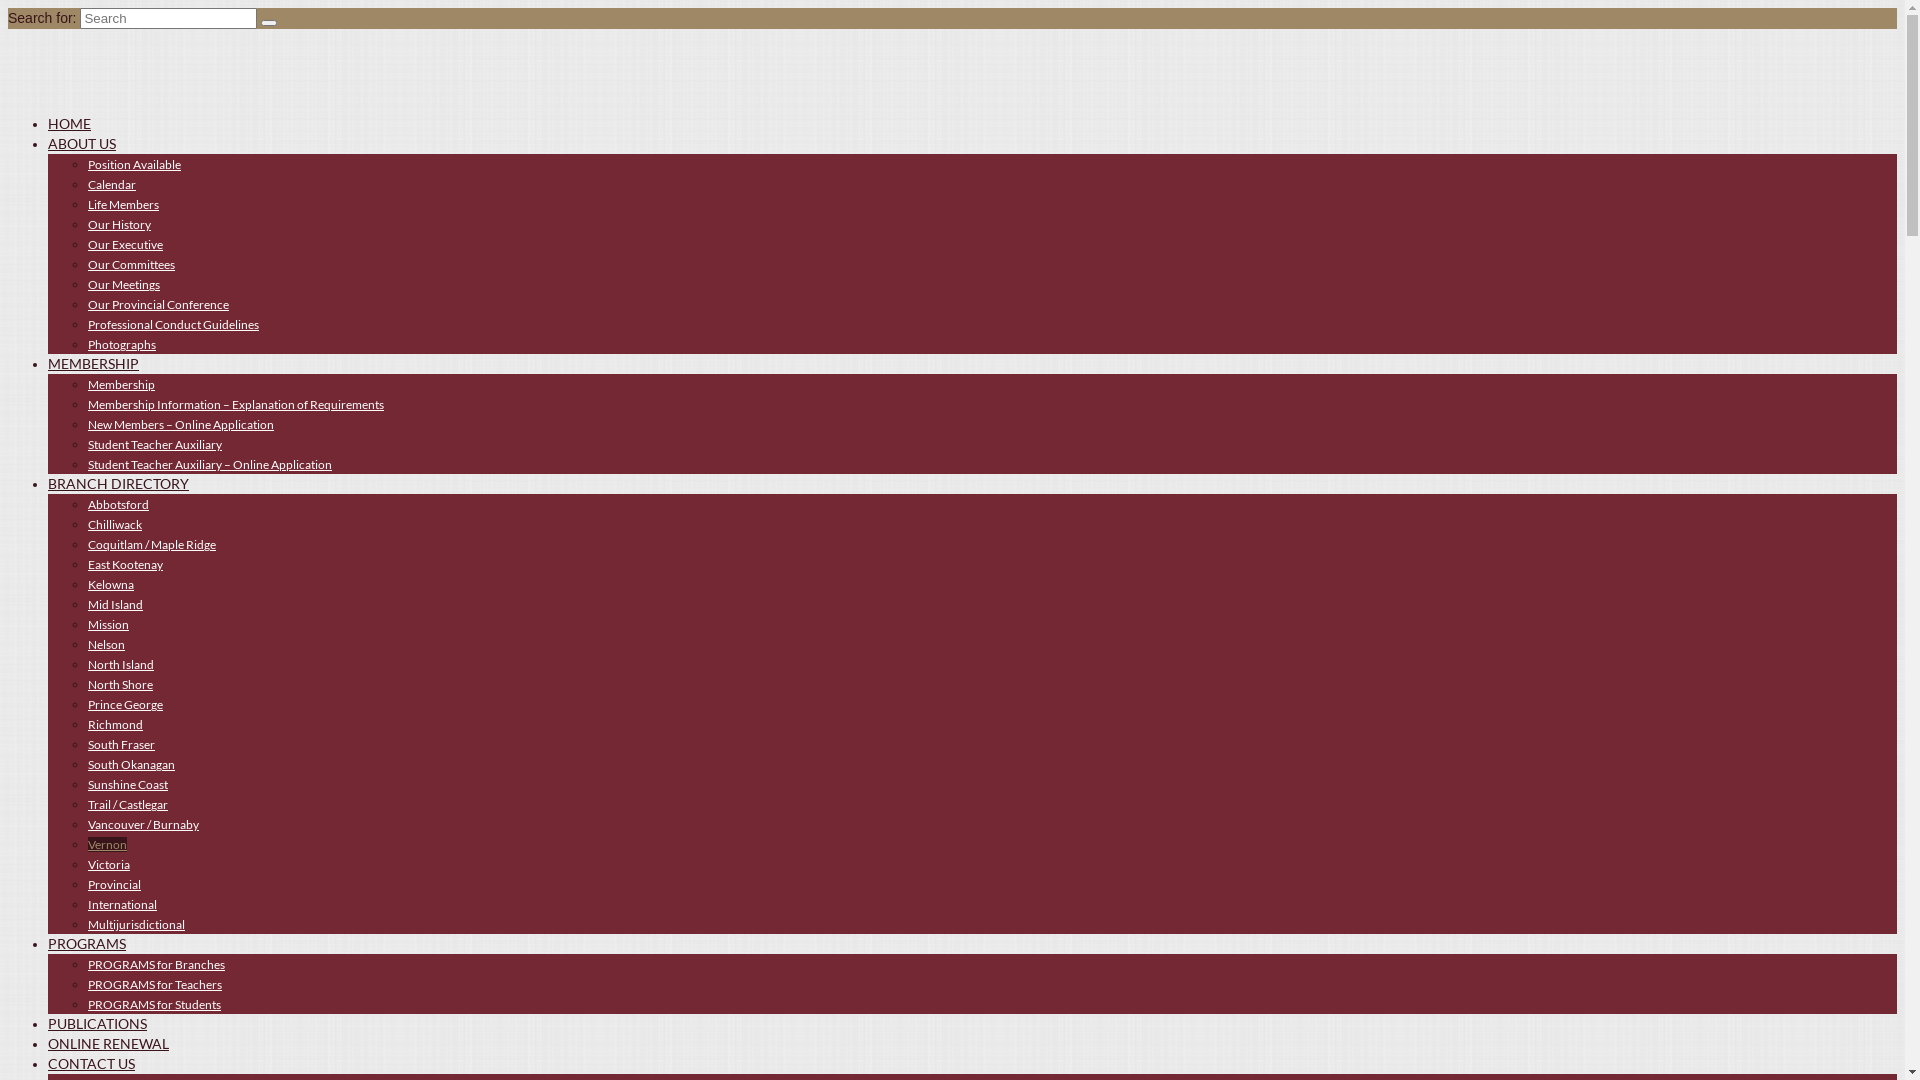  What do you see at coordinates (114, 884) in the screenshot?
I see `Provincial` at bounding box center [114, 884].